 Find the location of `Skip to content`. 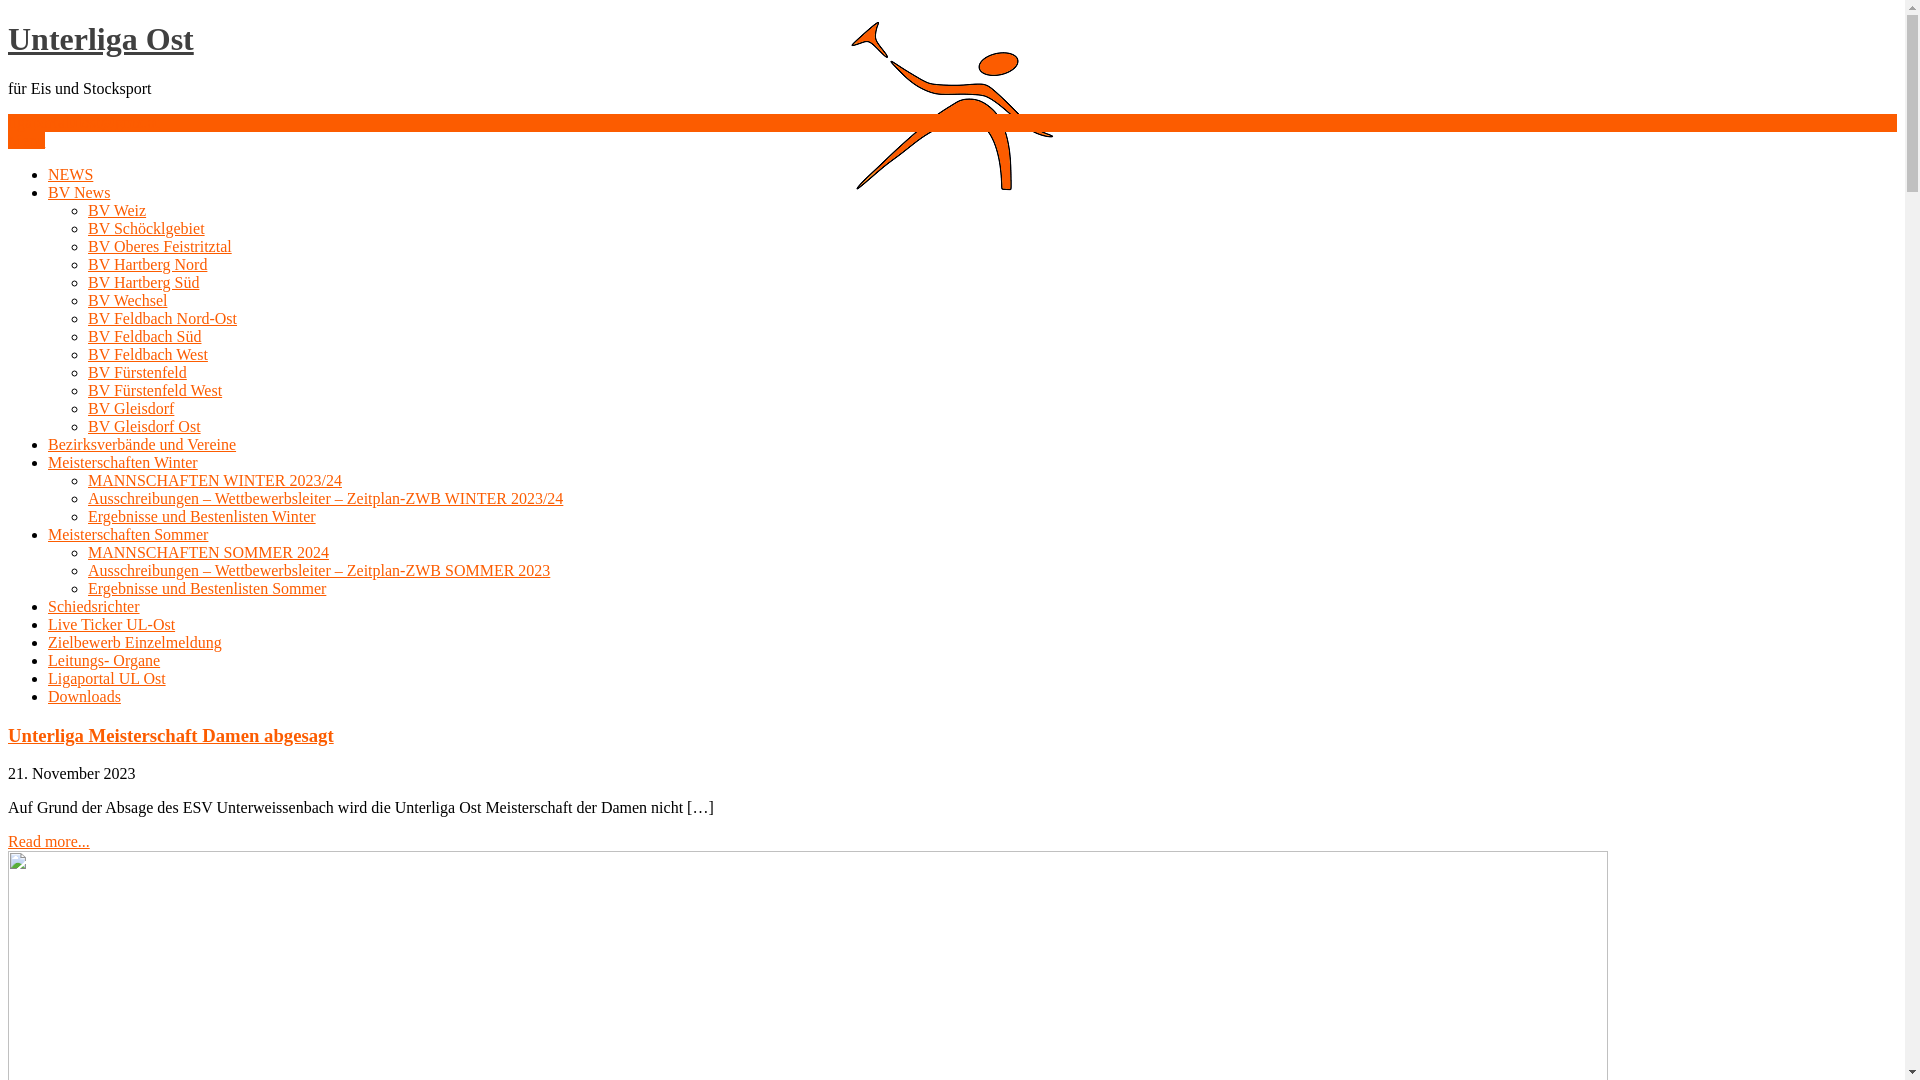

Skip to content is located at coordinates (8, 20).